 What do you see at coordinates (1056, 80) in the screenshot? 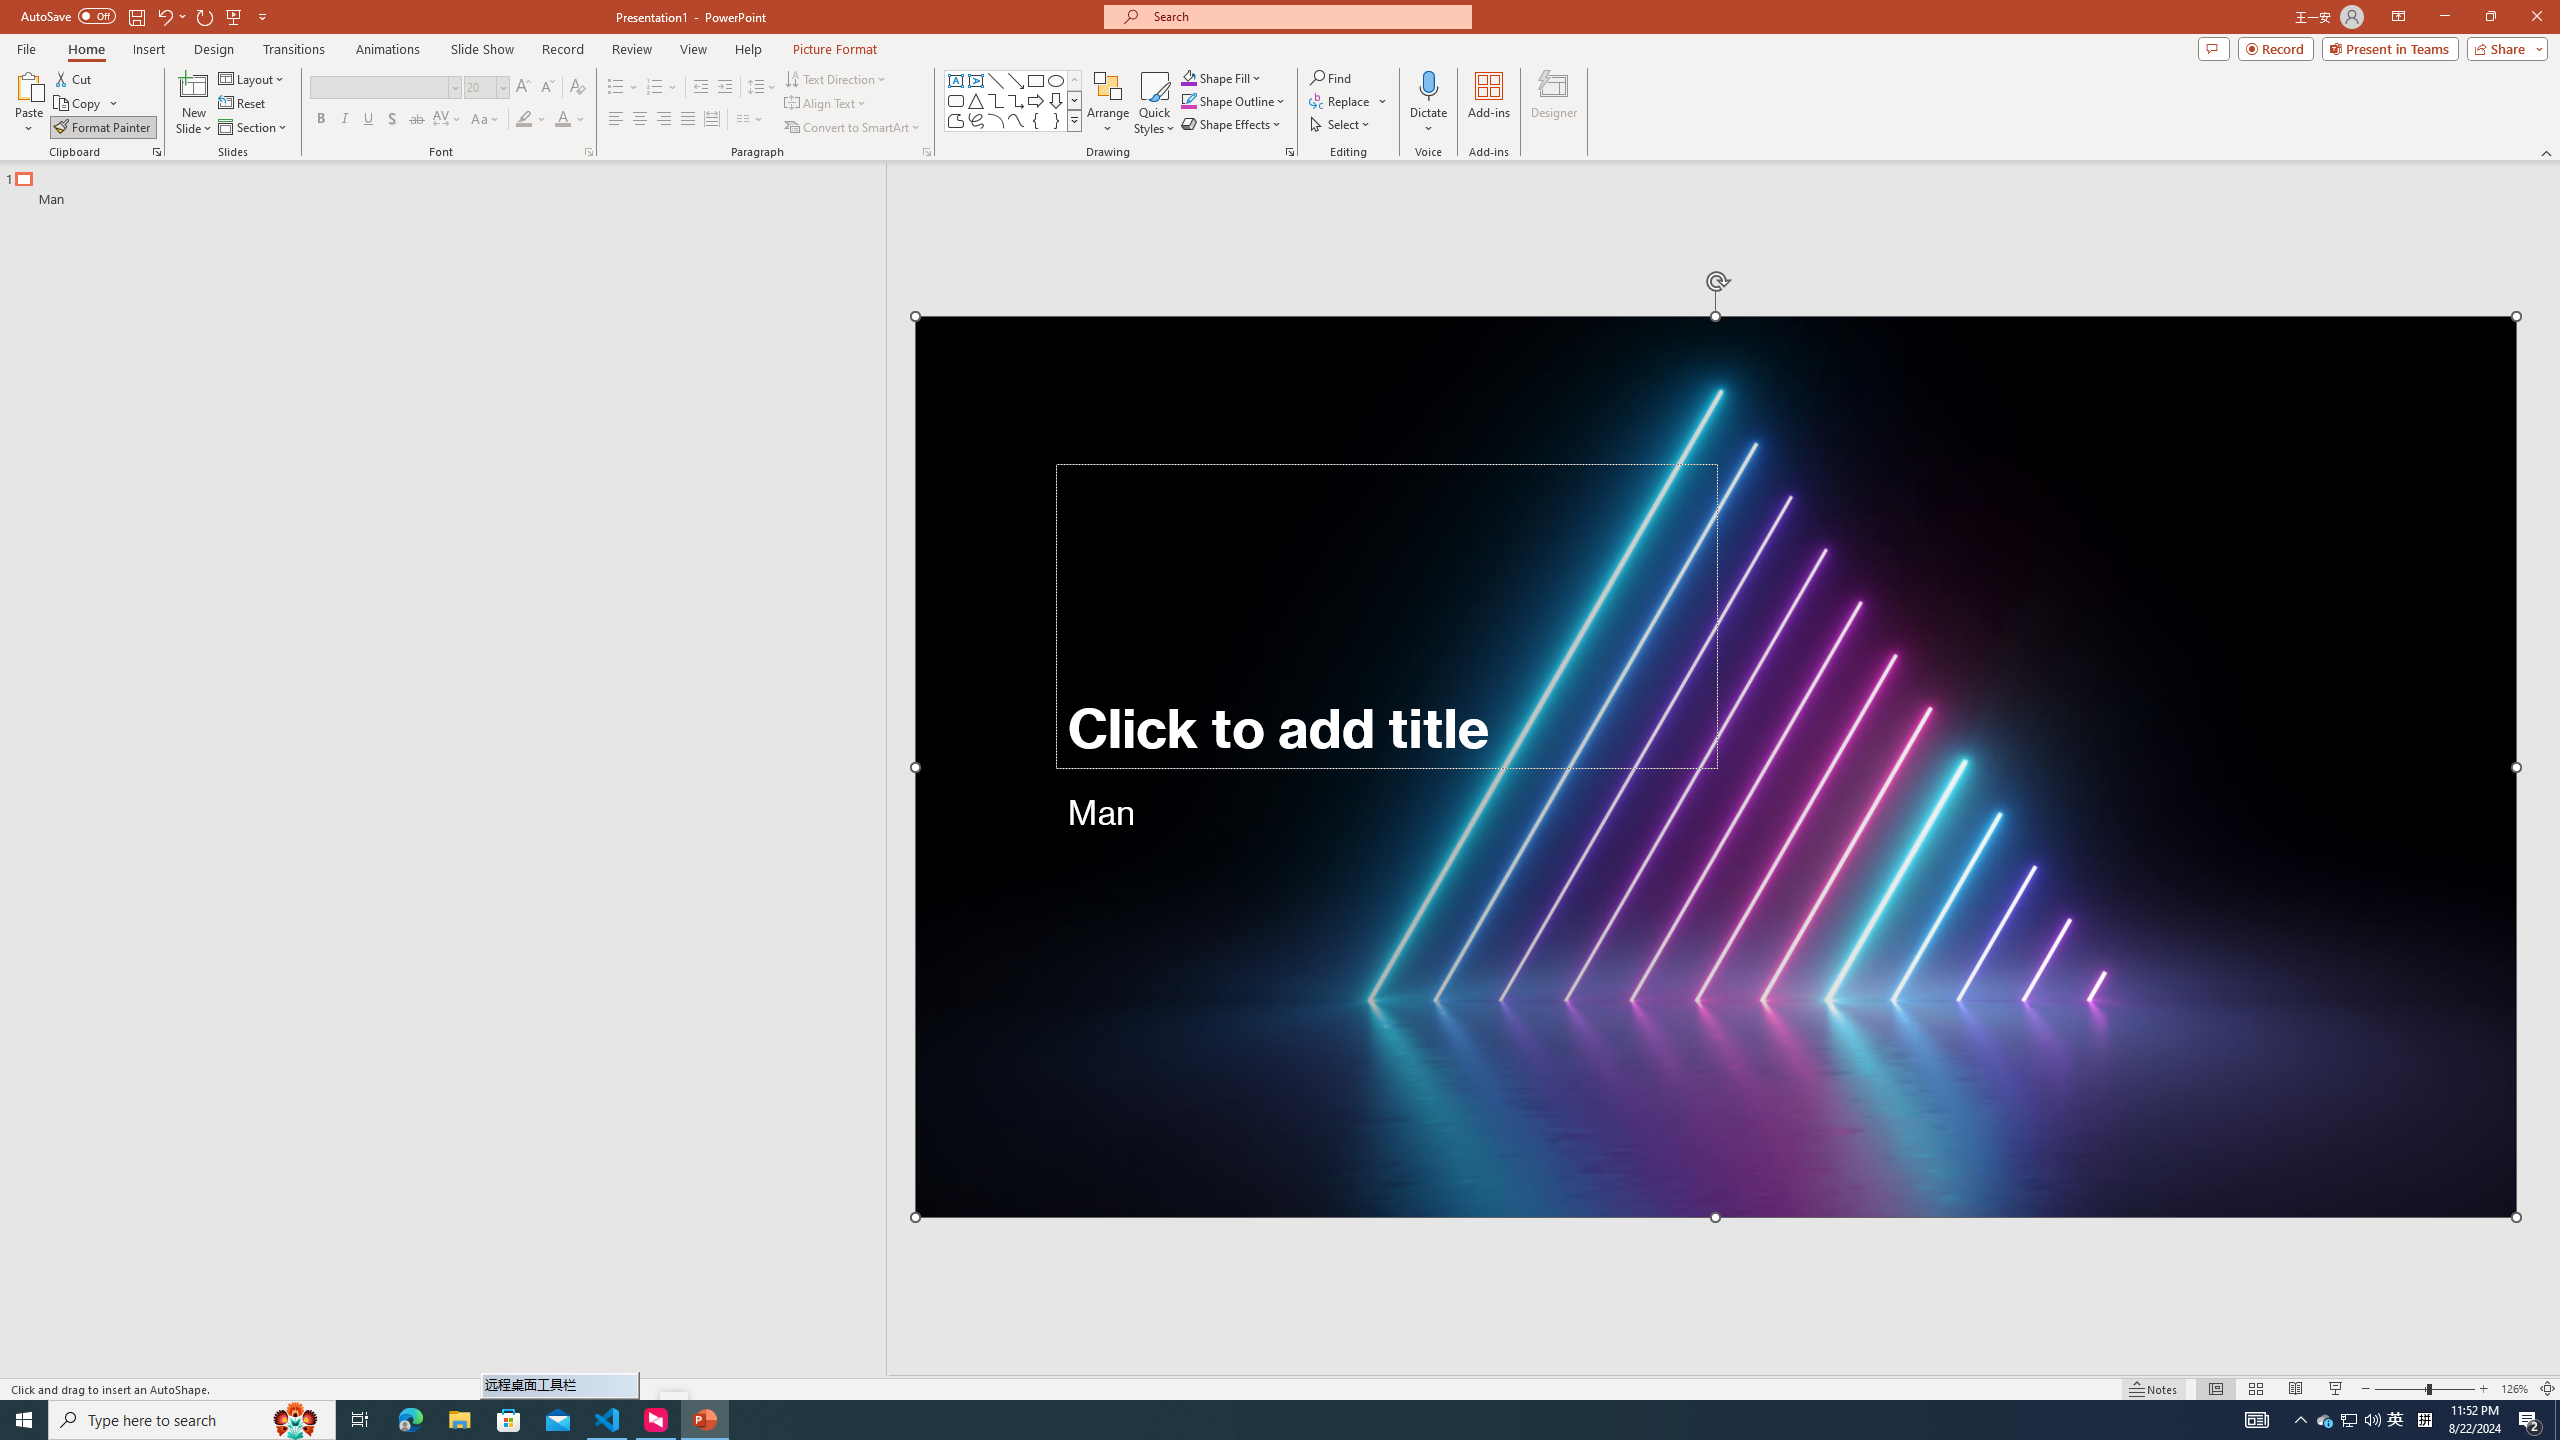
I see `Oval` at bounding box center [1056, 80].